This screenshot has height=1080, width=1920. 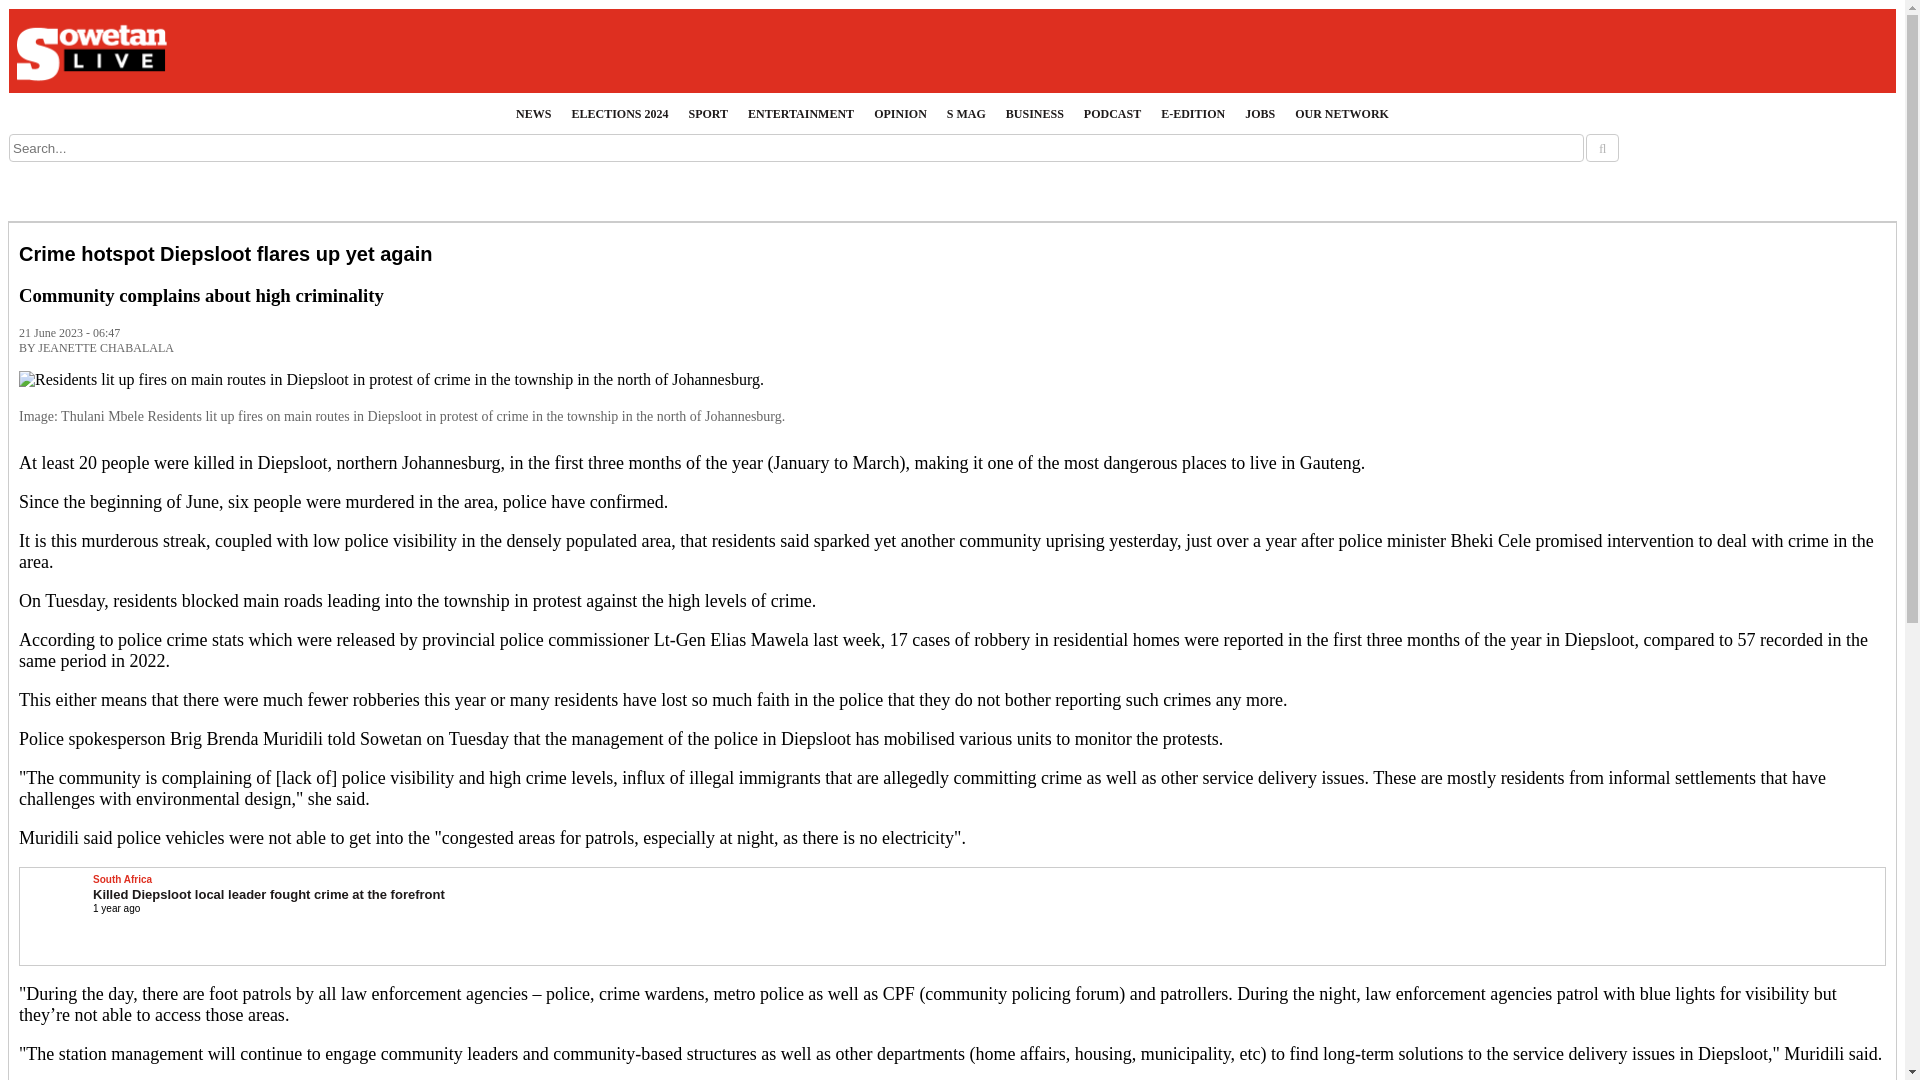 I want to click on ELECTIONS 2024, so click(x=618, y=114).